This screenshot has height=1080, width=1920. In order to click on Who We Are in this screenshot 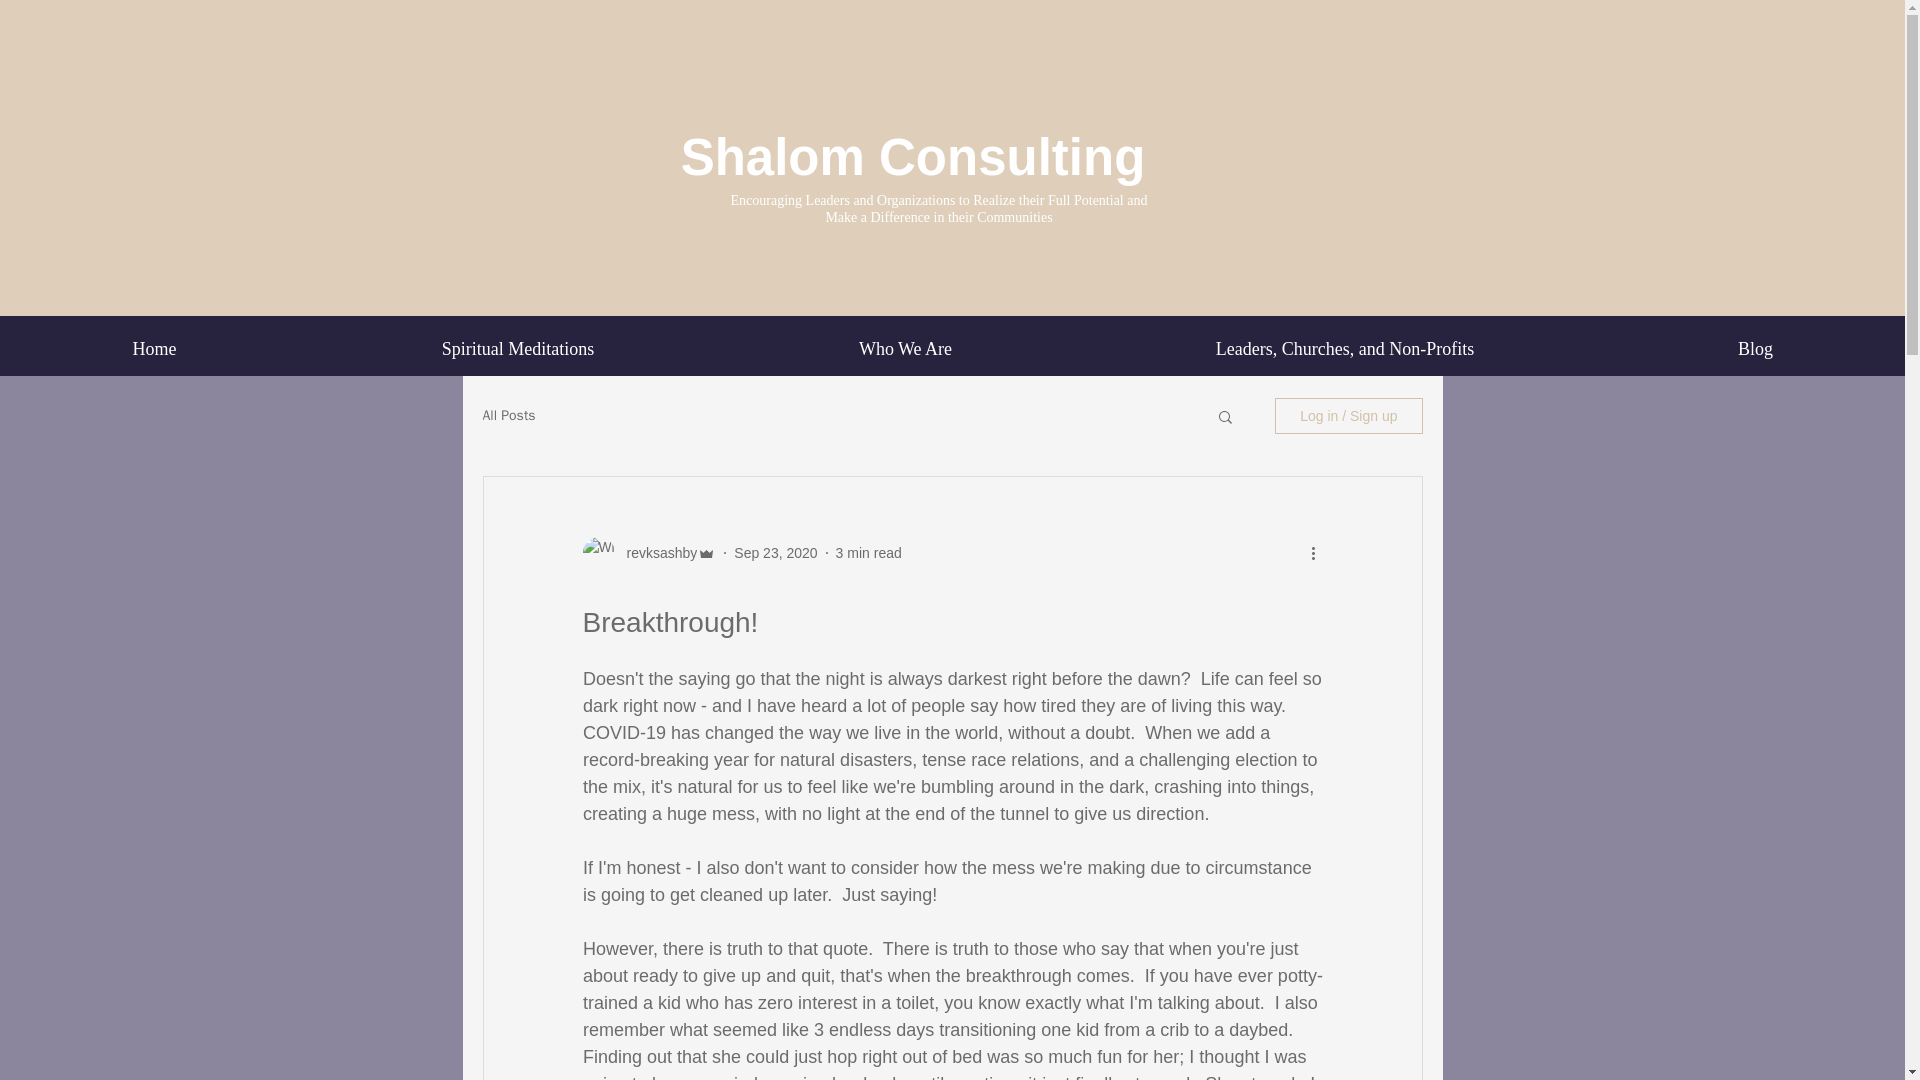, I will do `click(906, 348)`.